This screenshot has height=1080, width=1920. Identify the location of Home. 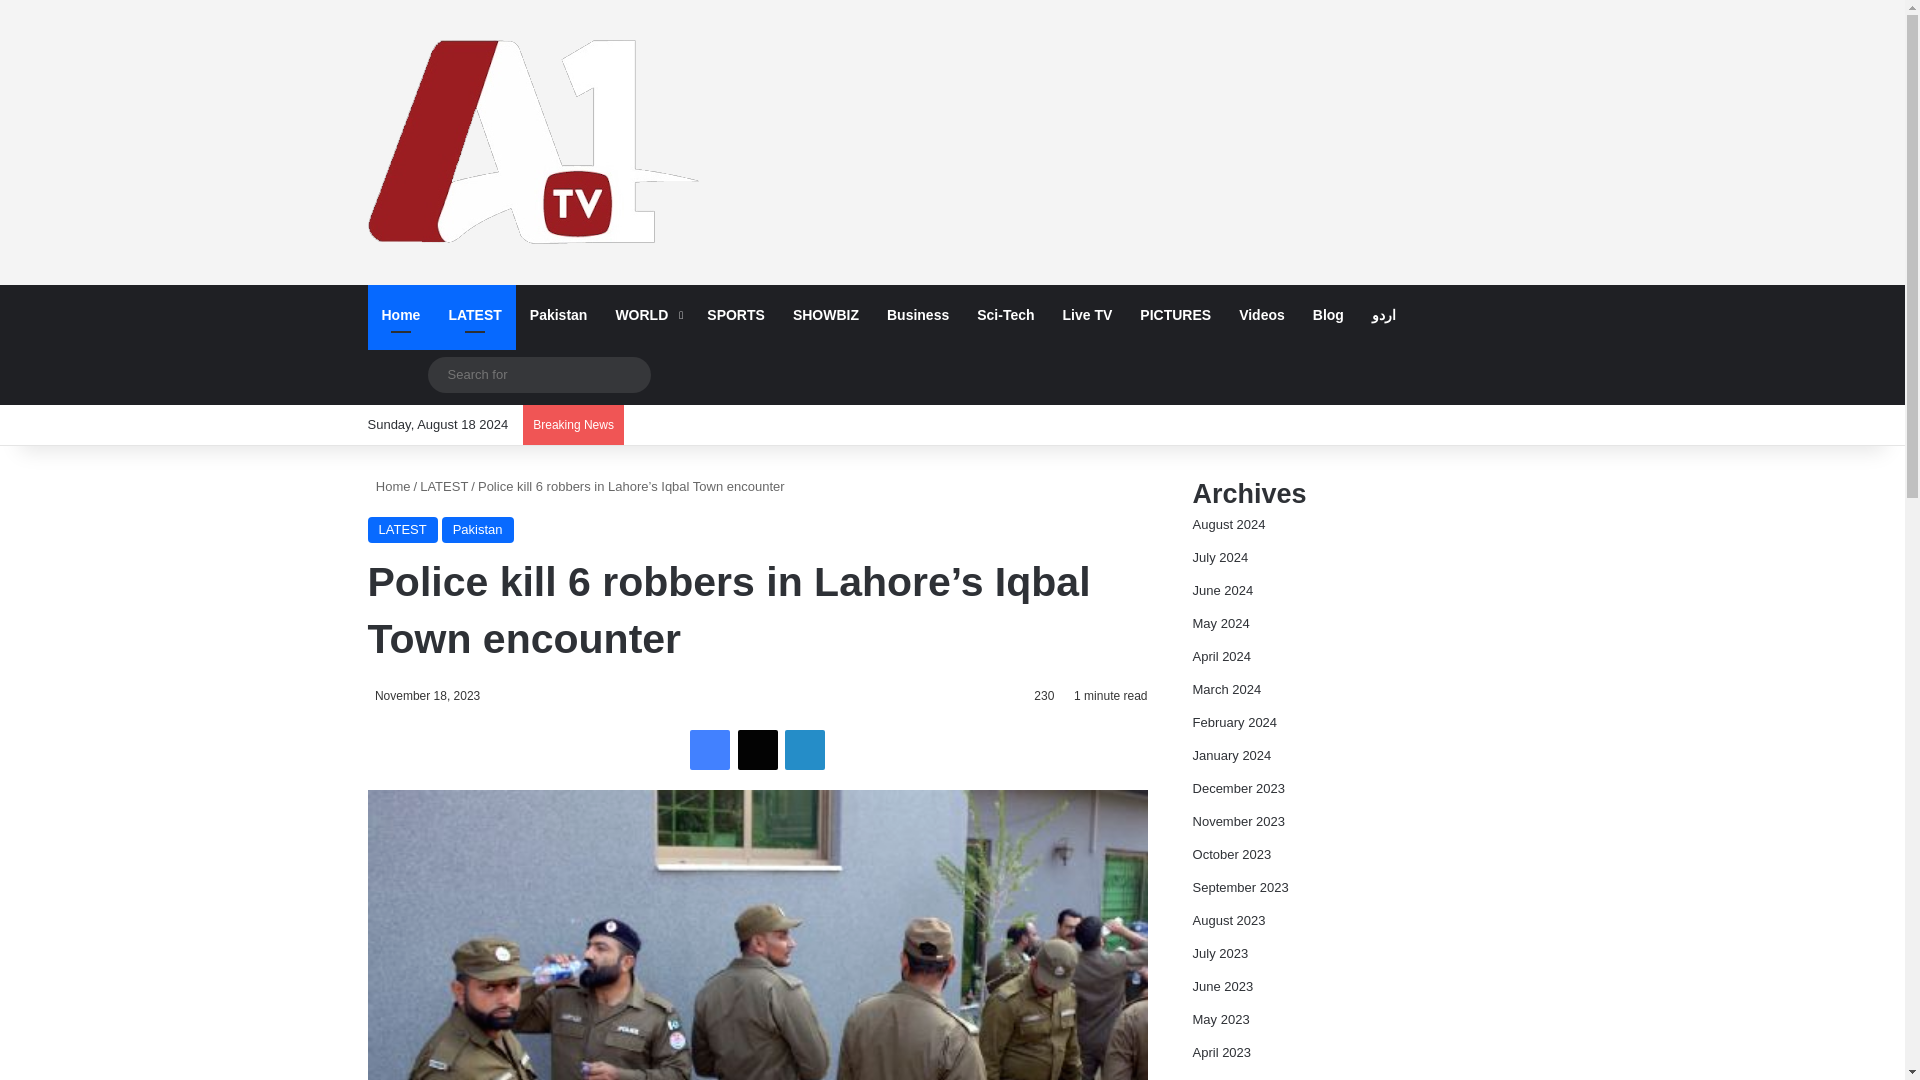
(389, 486).